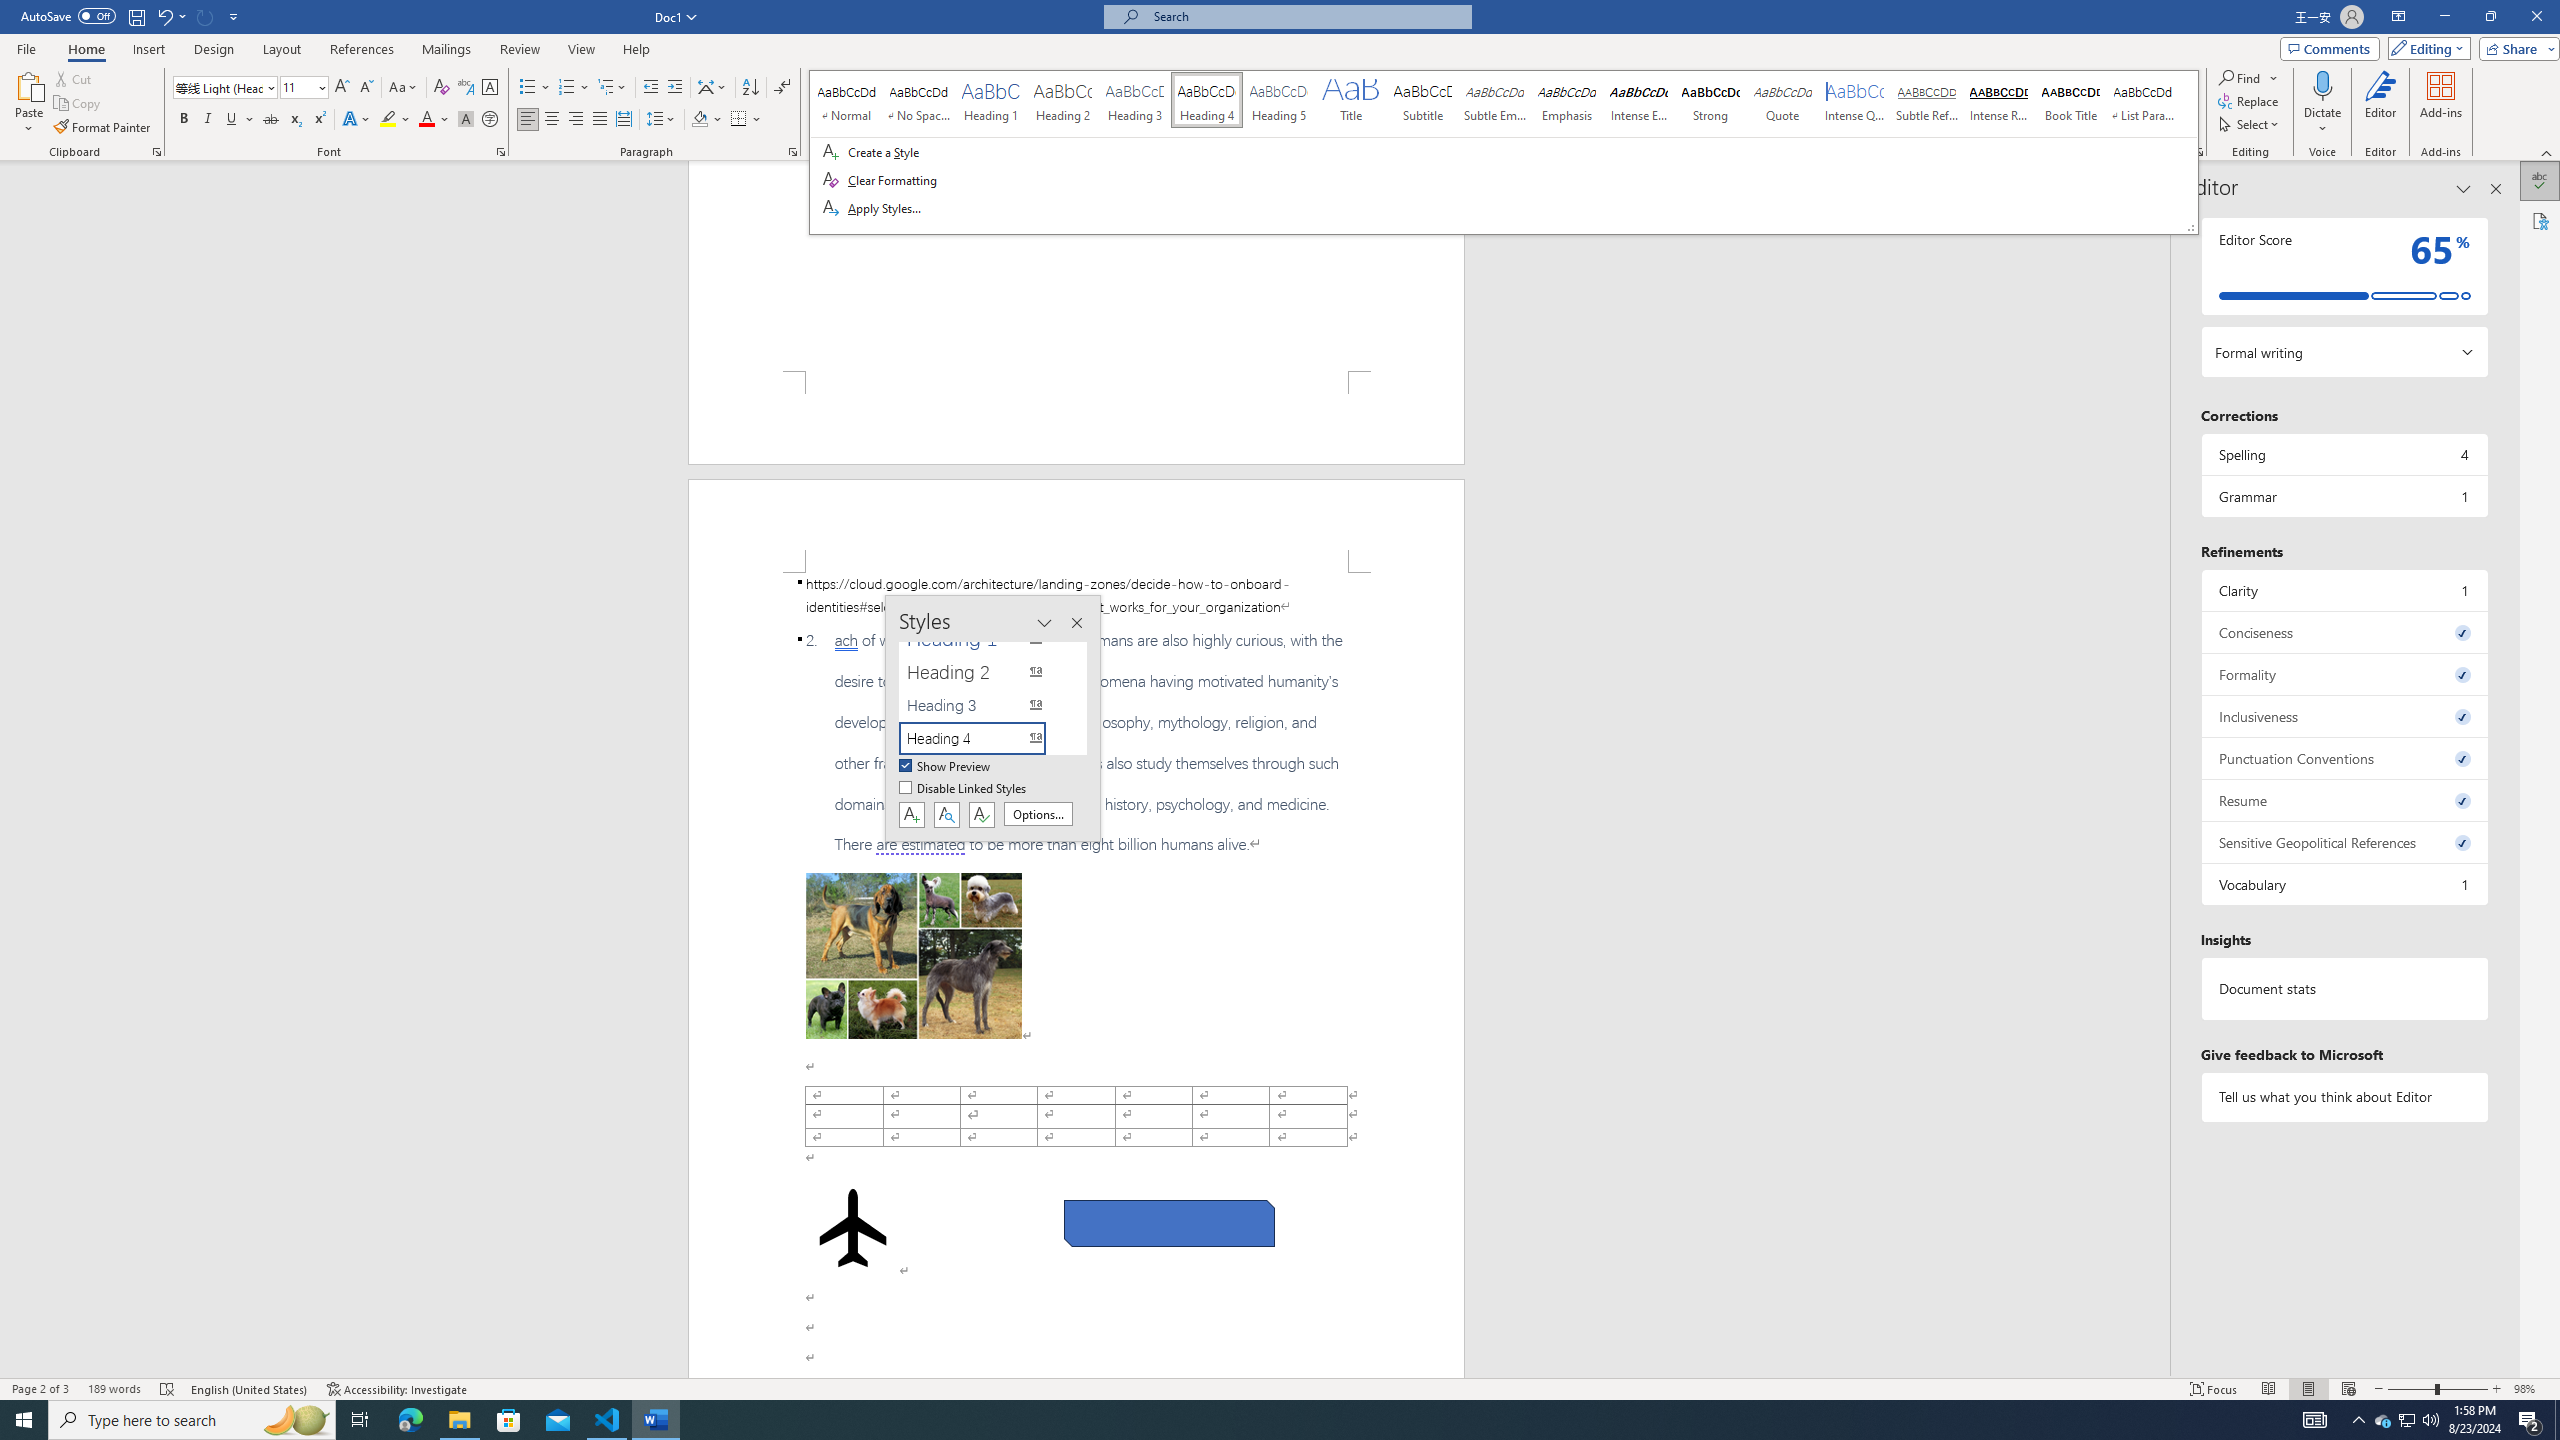 The height and width of the screenshot is (1440, 2560). What do you see at coordinates (2408, 1420) in the screenshot?
I see `Vocabulary, 1 issue. Press space or enter to review items.` at bounding box center [2408, 1420].